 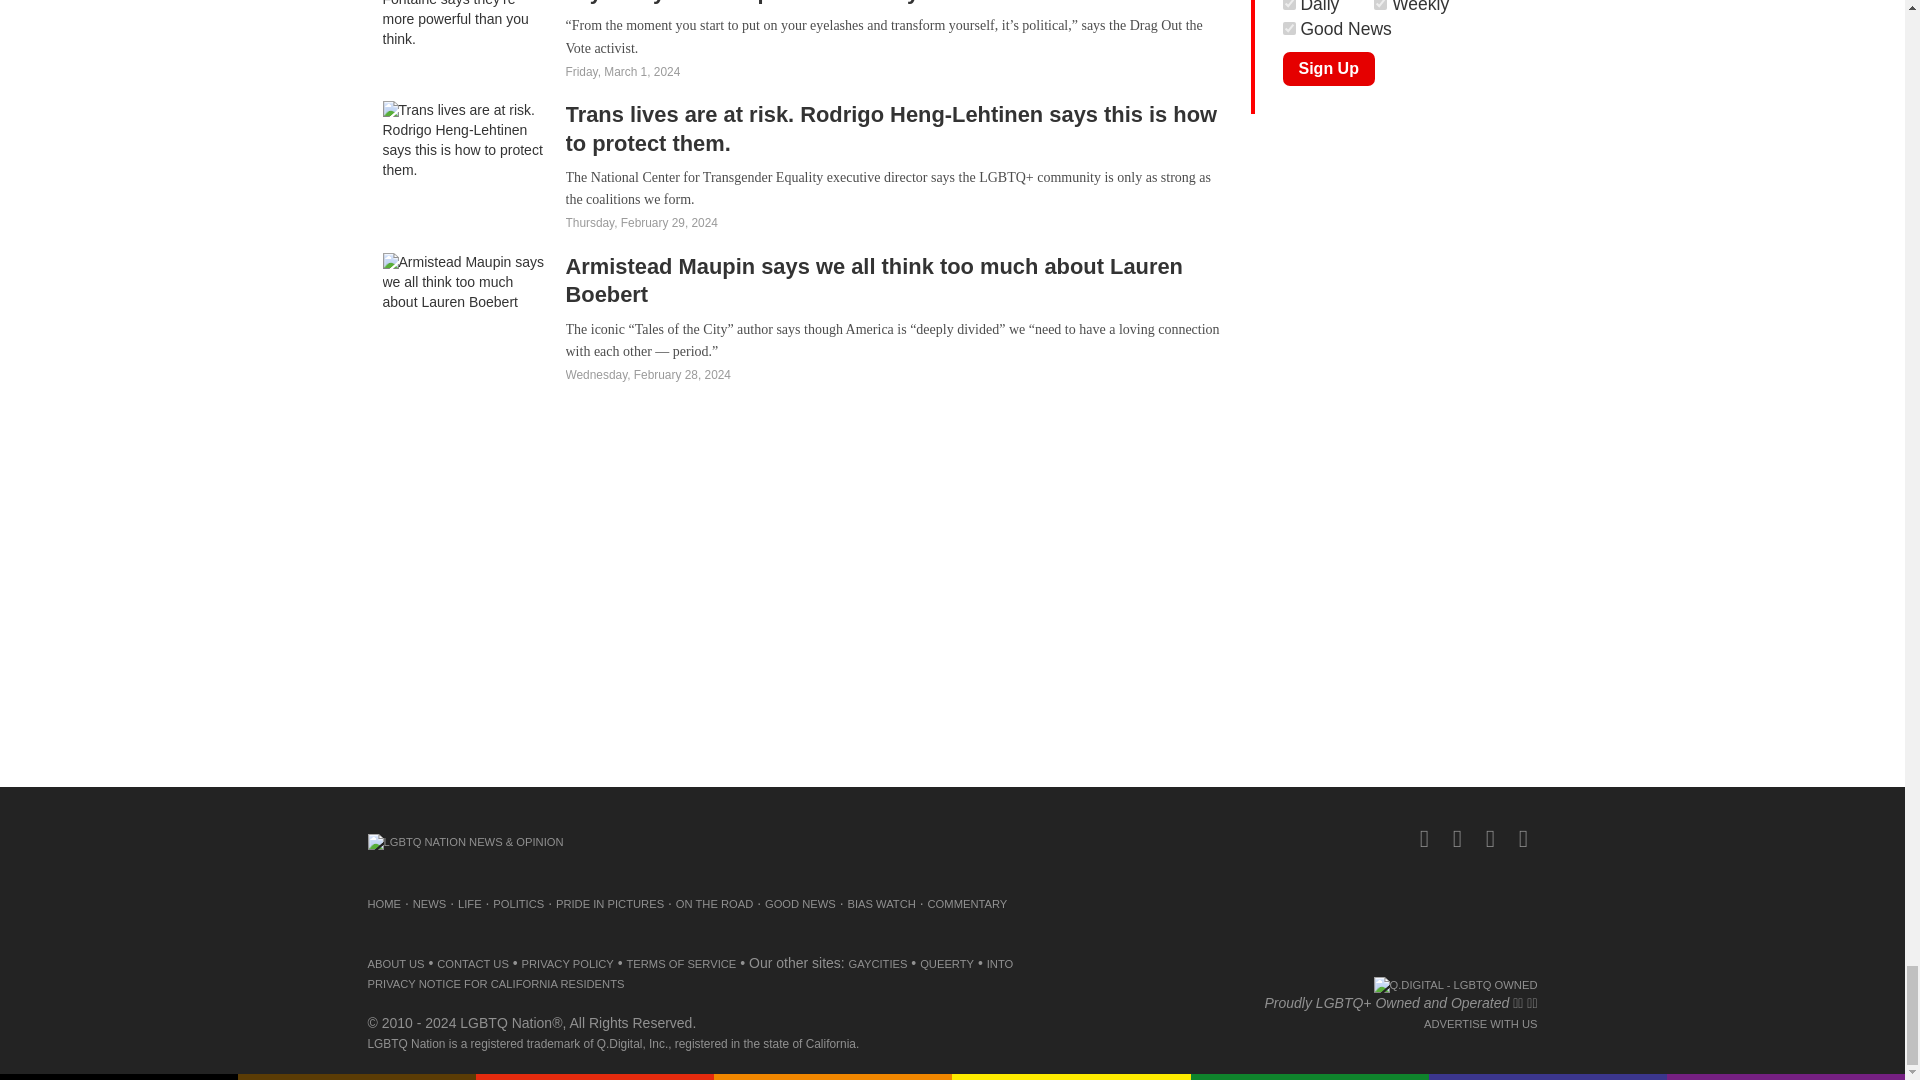 I want to click on 1920885, so click(x=1288, y=4).